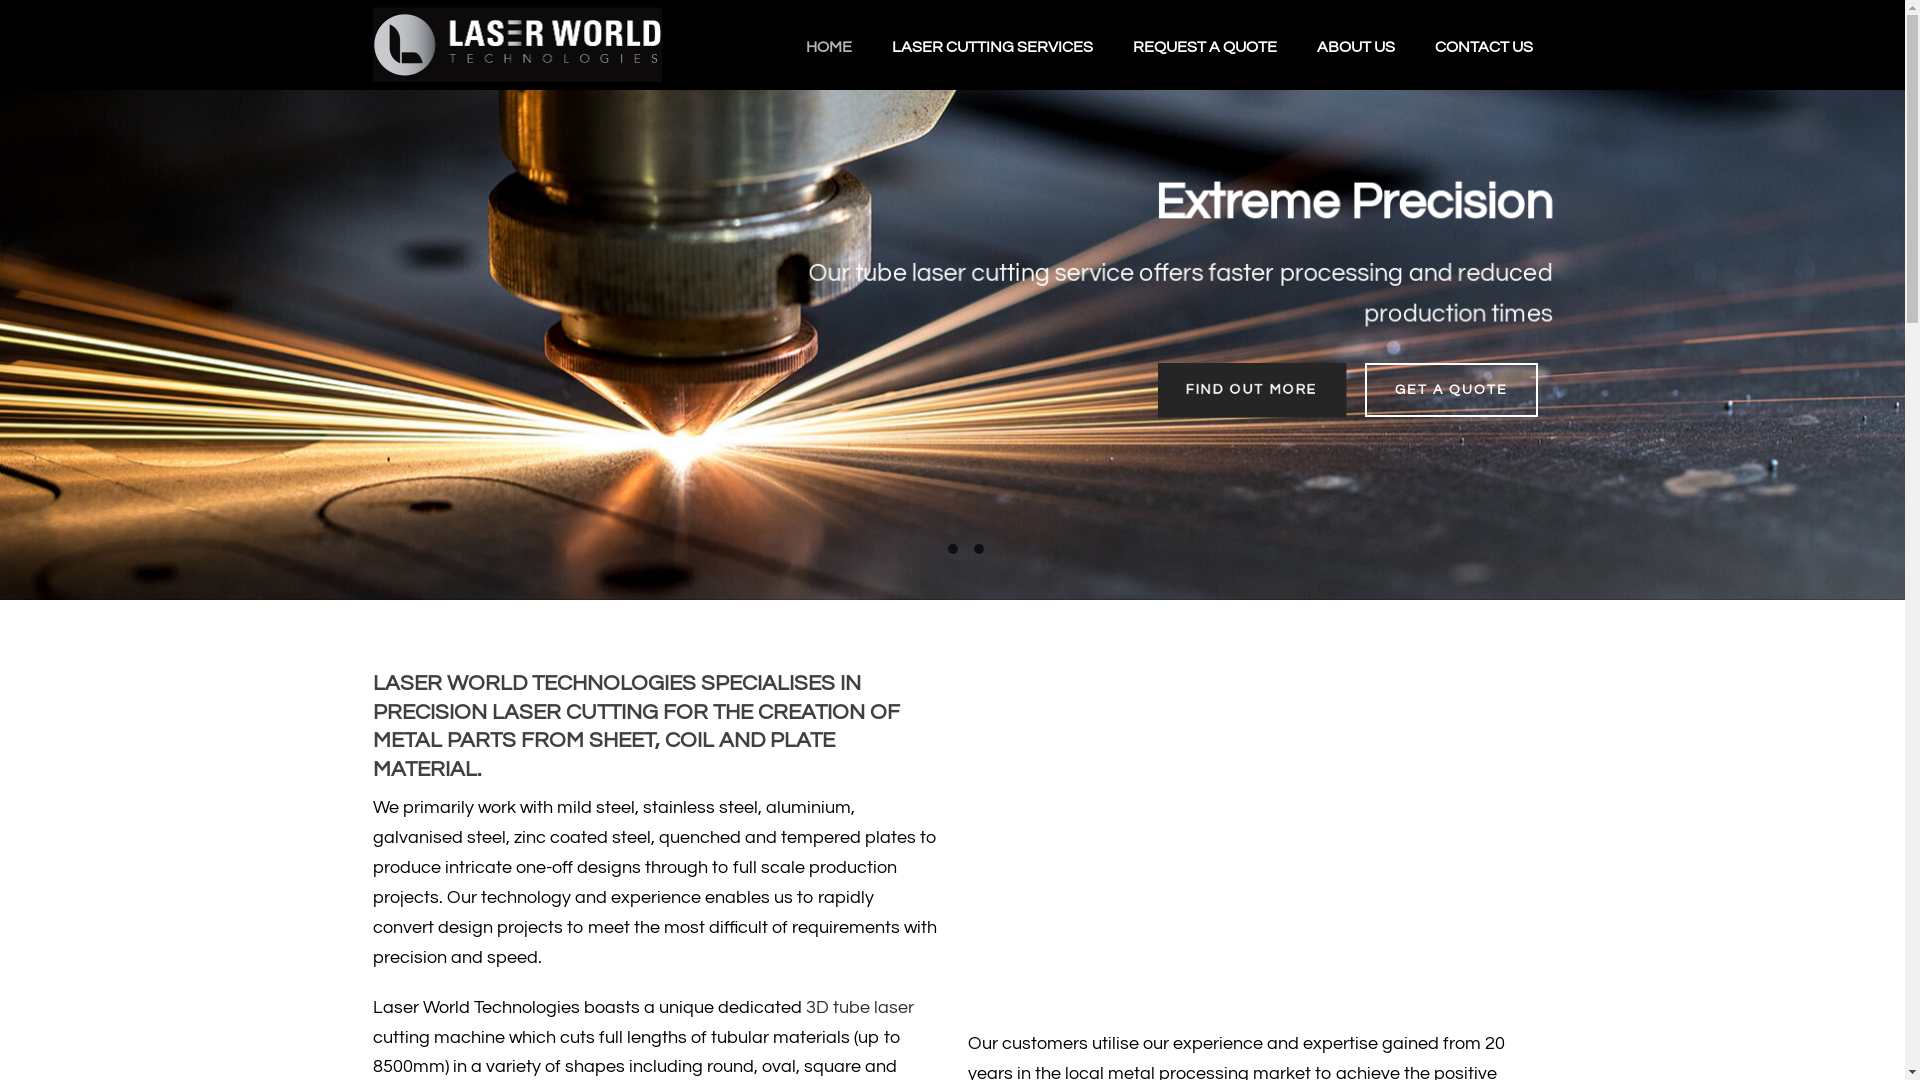  Describe the element at coordinates (860, 1008) in the screenshot. I see `3D tube laser` at that location.